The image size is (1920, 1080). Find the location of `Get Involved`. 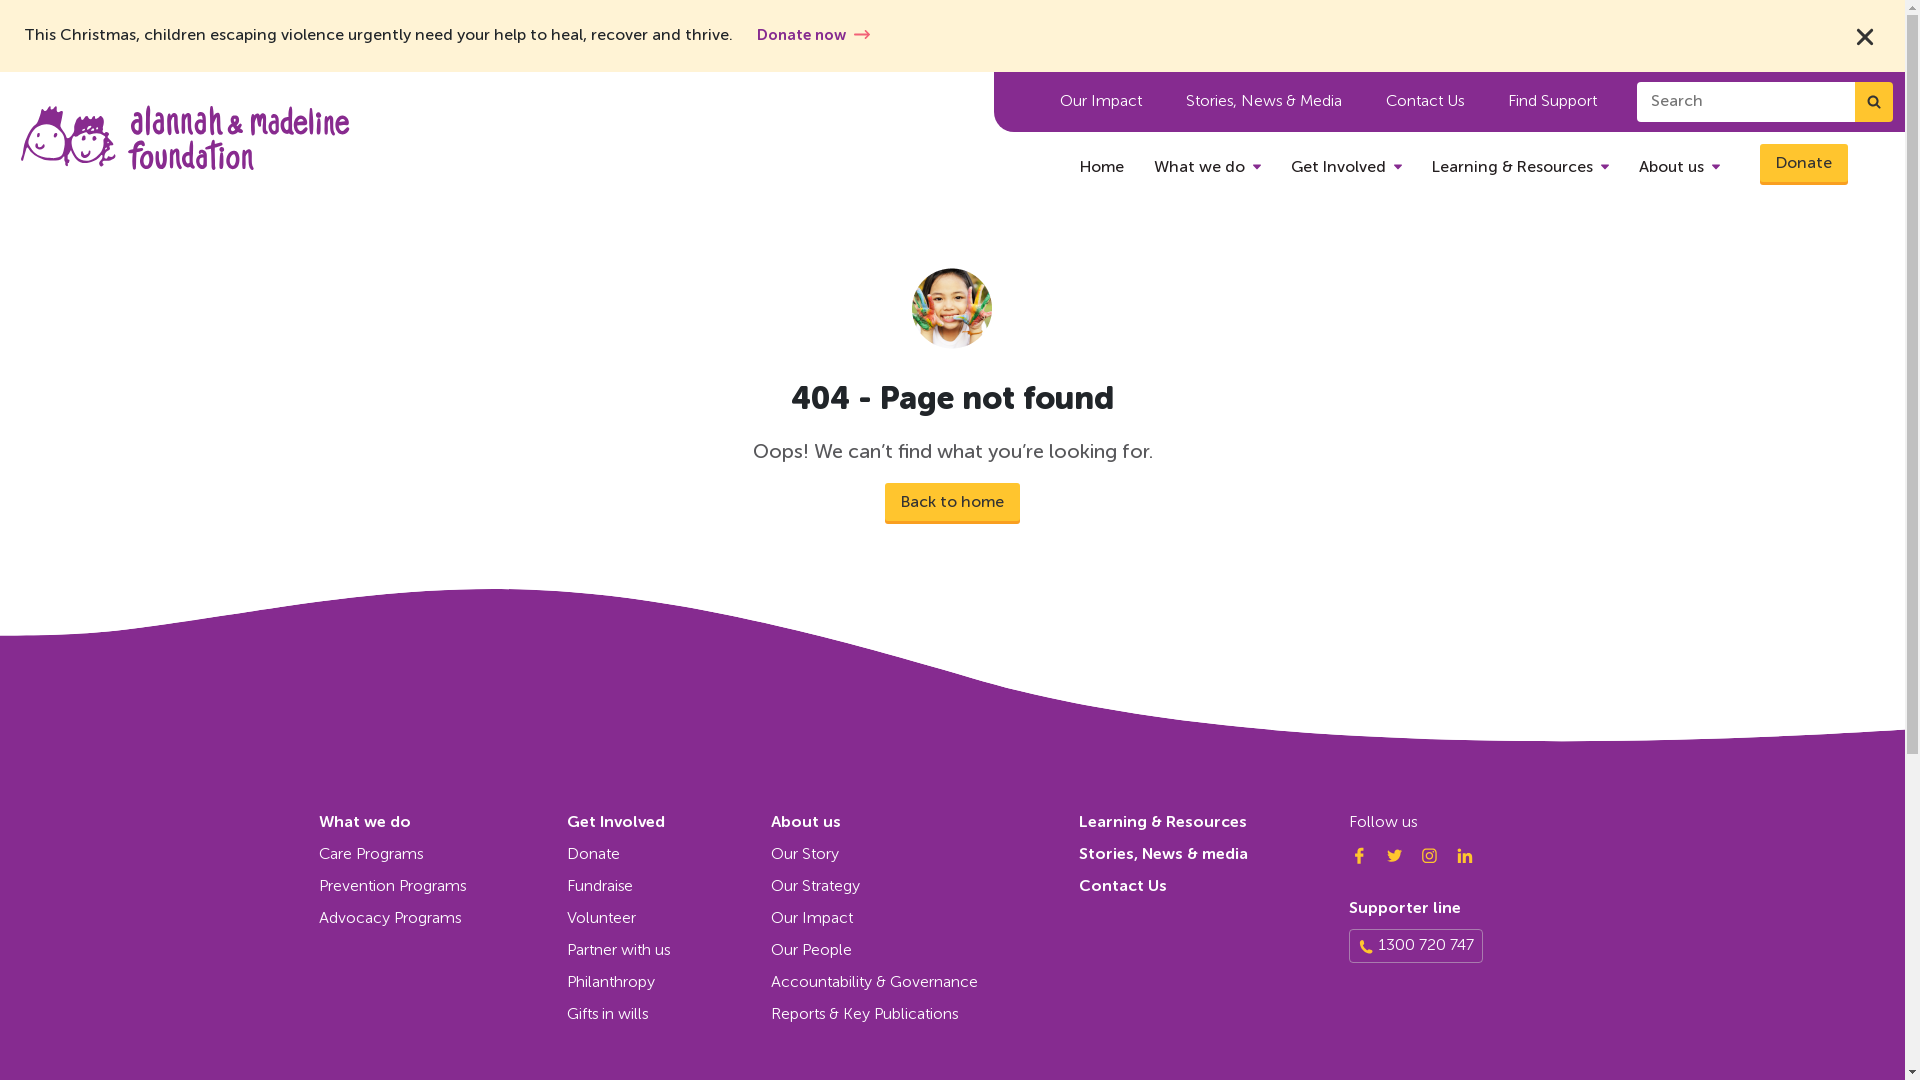

Get Involved is located at coordinates (1346, 168).